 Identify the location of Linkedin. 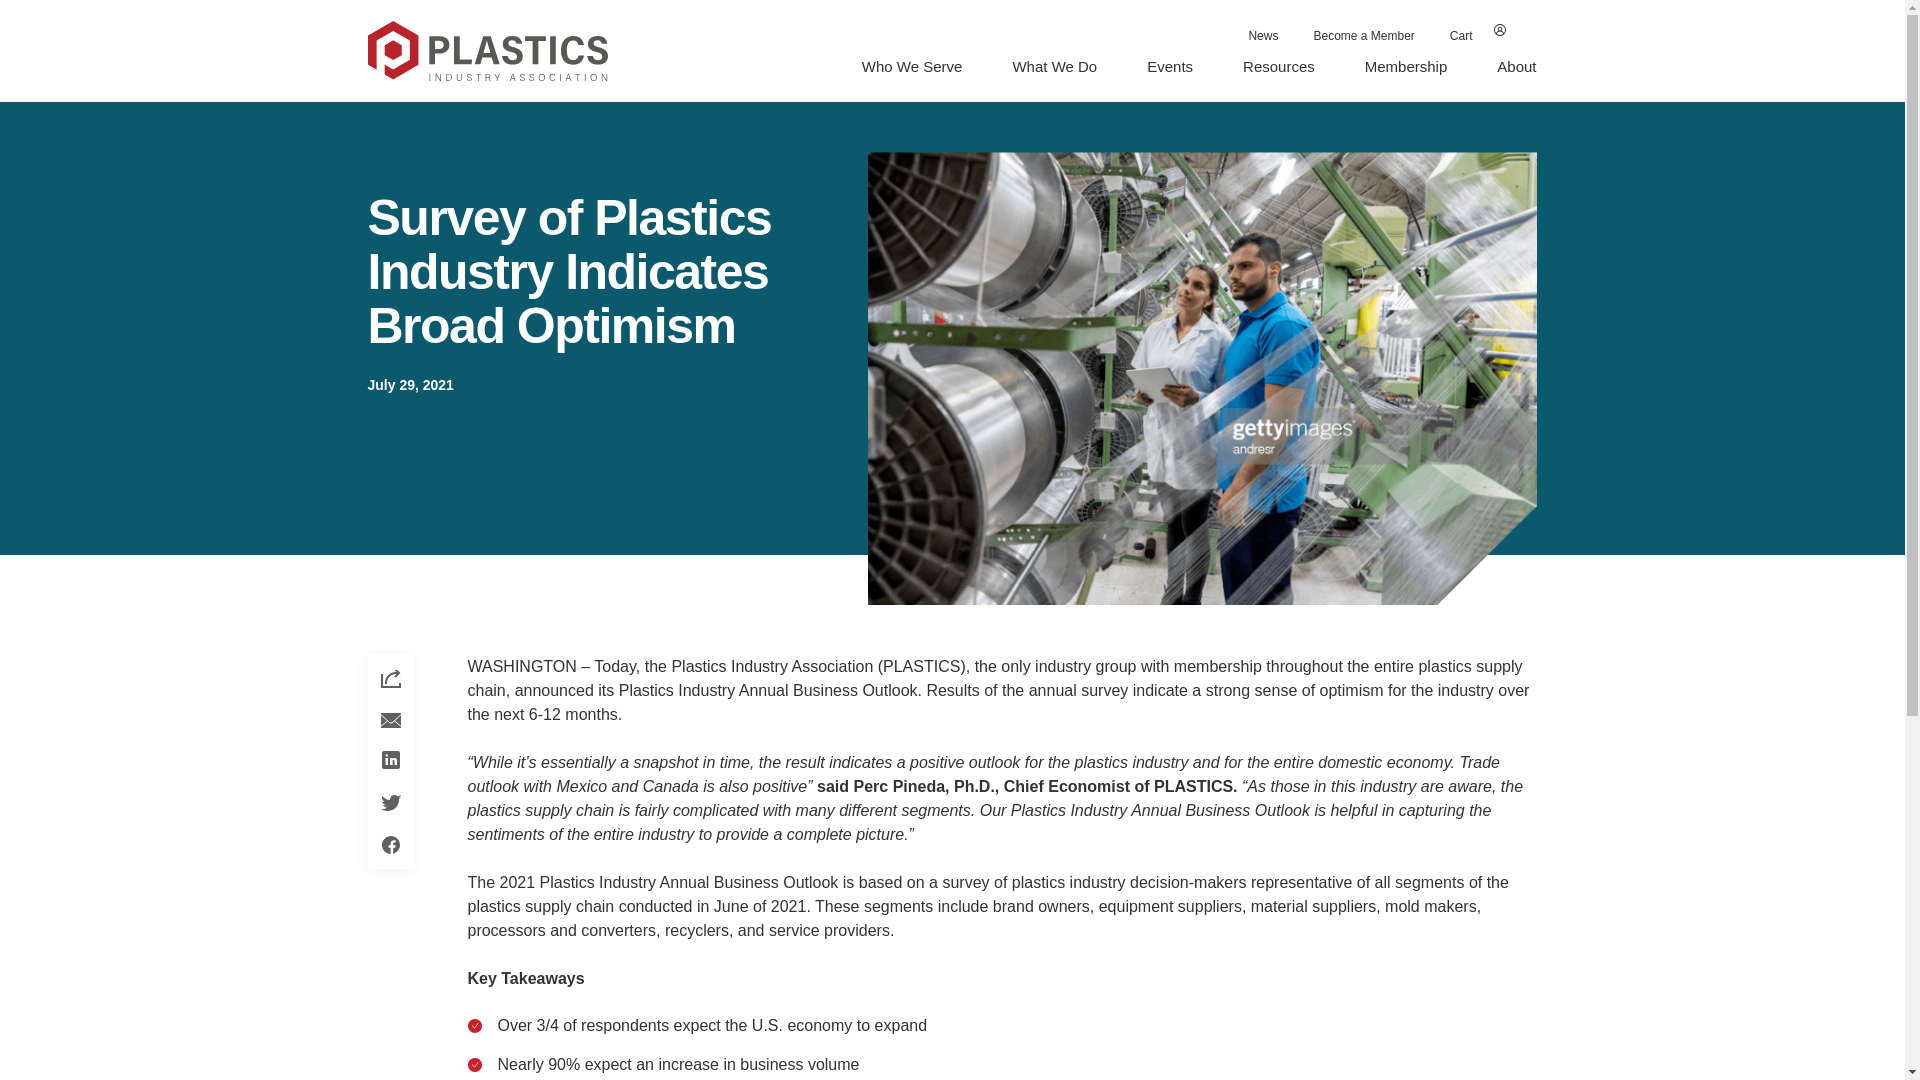
(390, 760).